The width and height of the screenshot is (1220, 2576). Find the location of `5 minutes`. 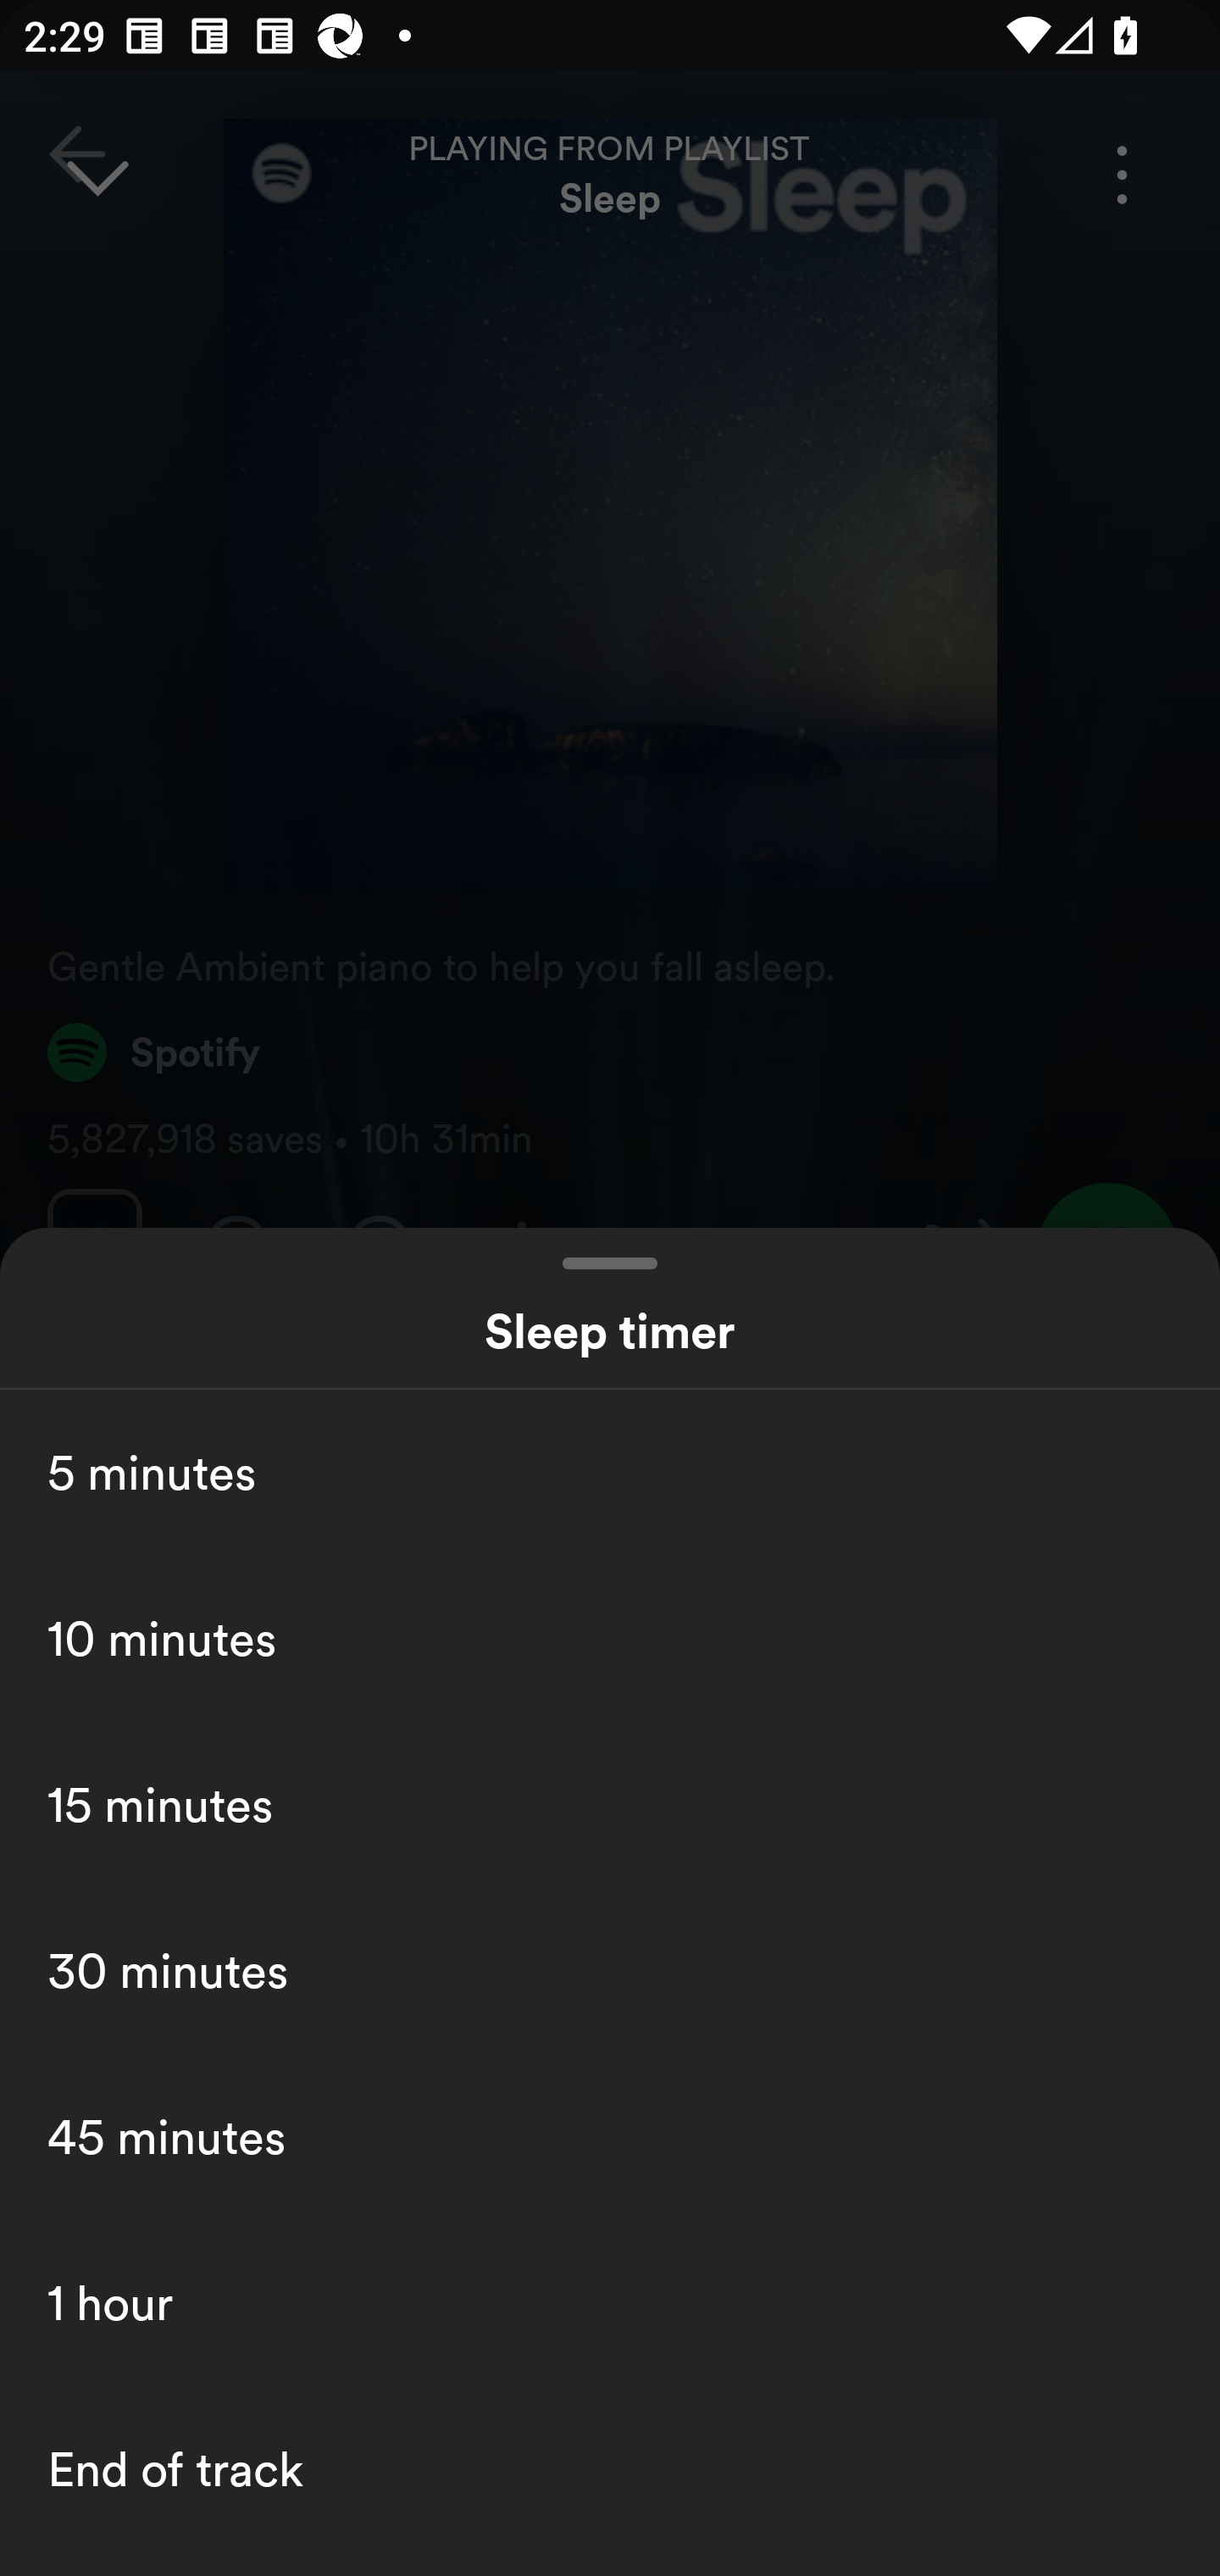

5 minutes is located at coordinates (610, 1472).